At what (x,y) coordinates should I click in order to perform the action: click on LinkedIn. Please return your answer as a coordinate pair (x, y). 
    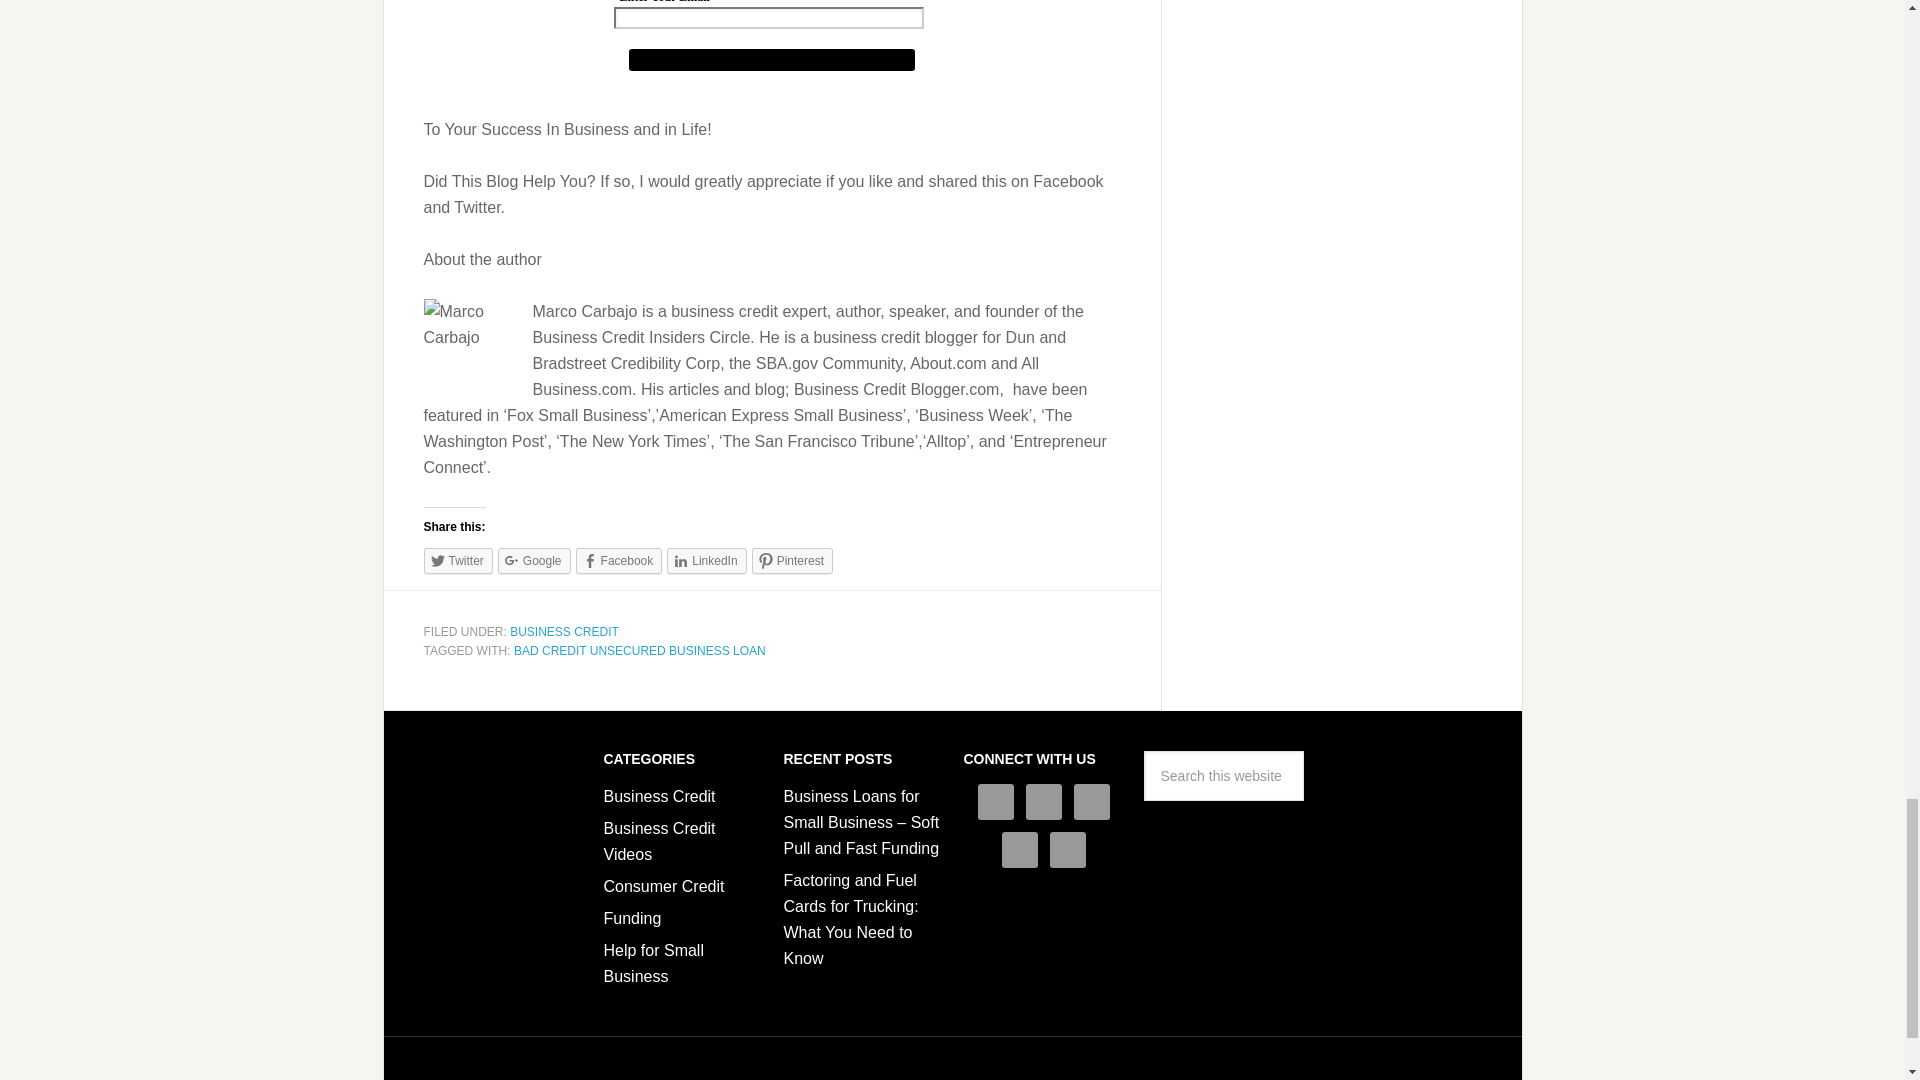
    Looking at the image, I should click on (706, 560).